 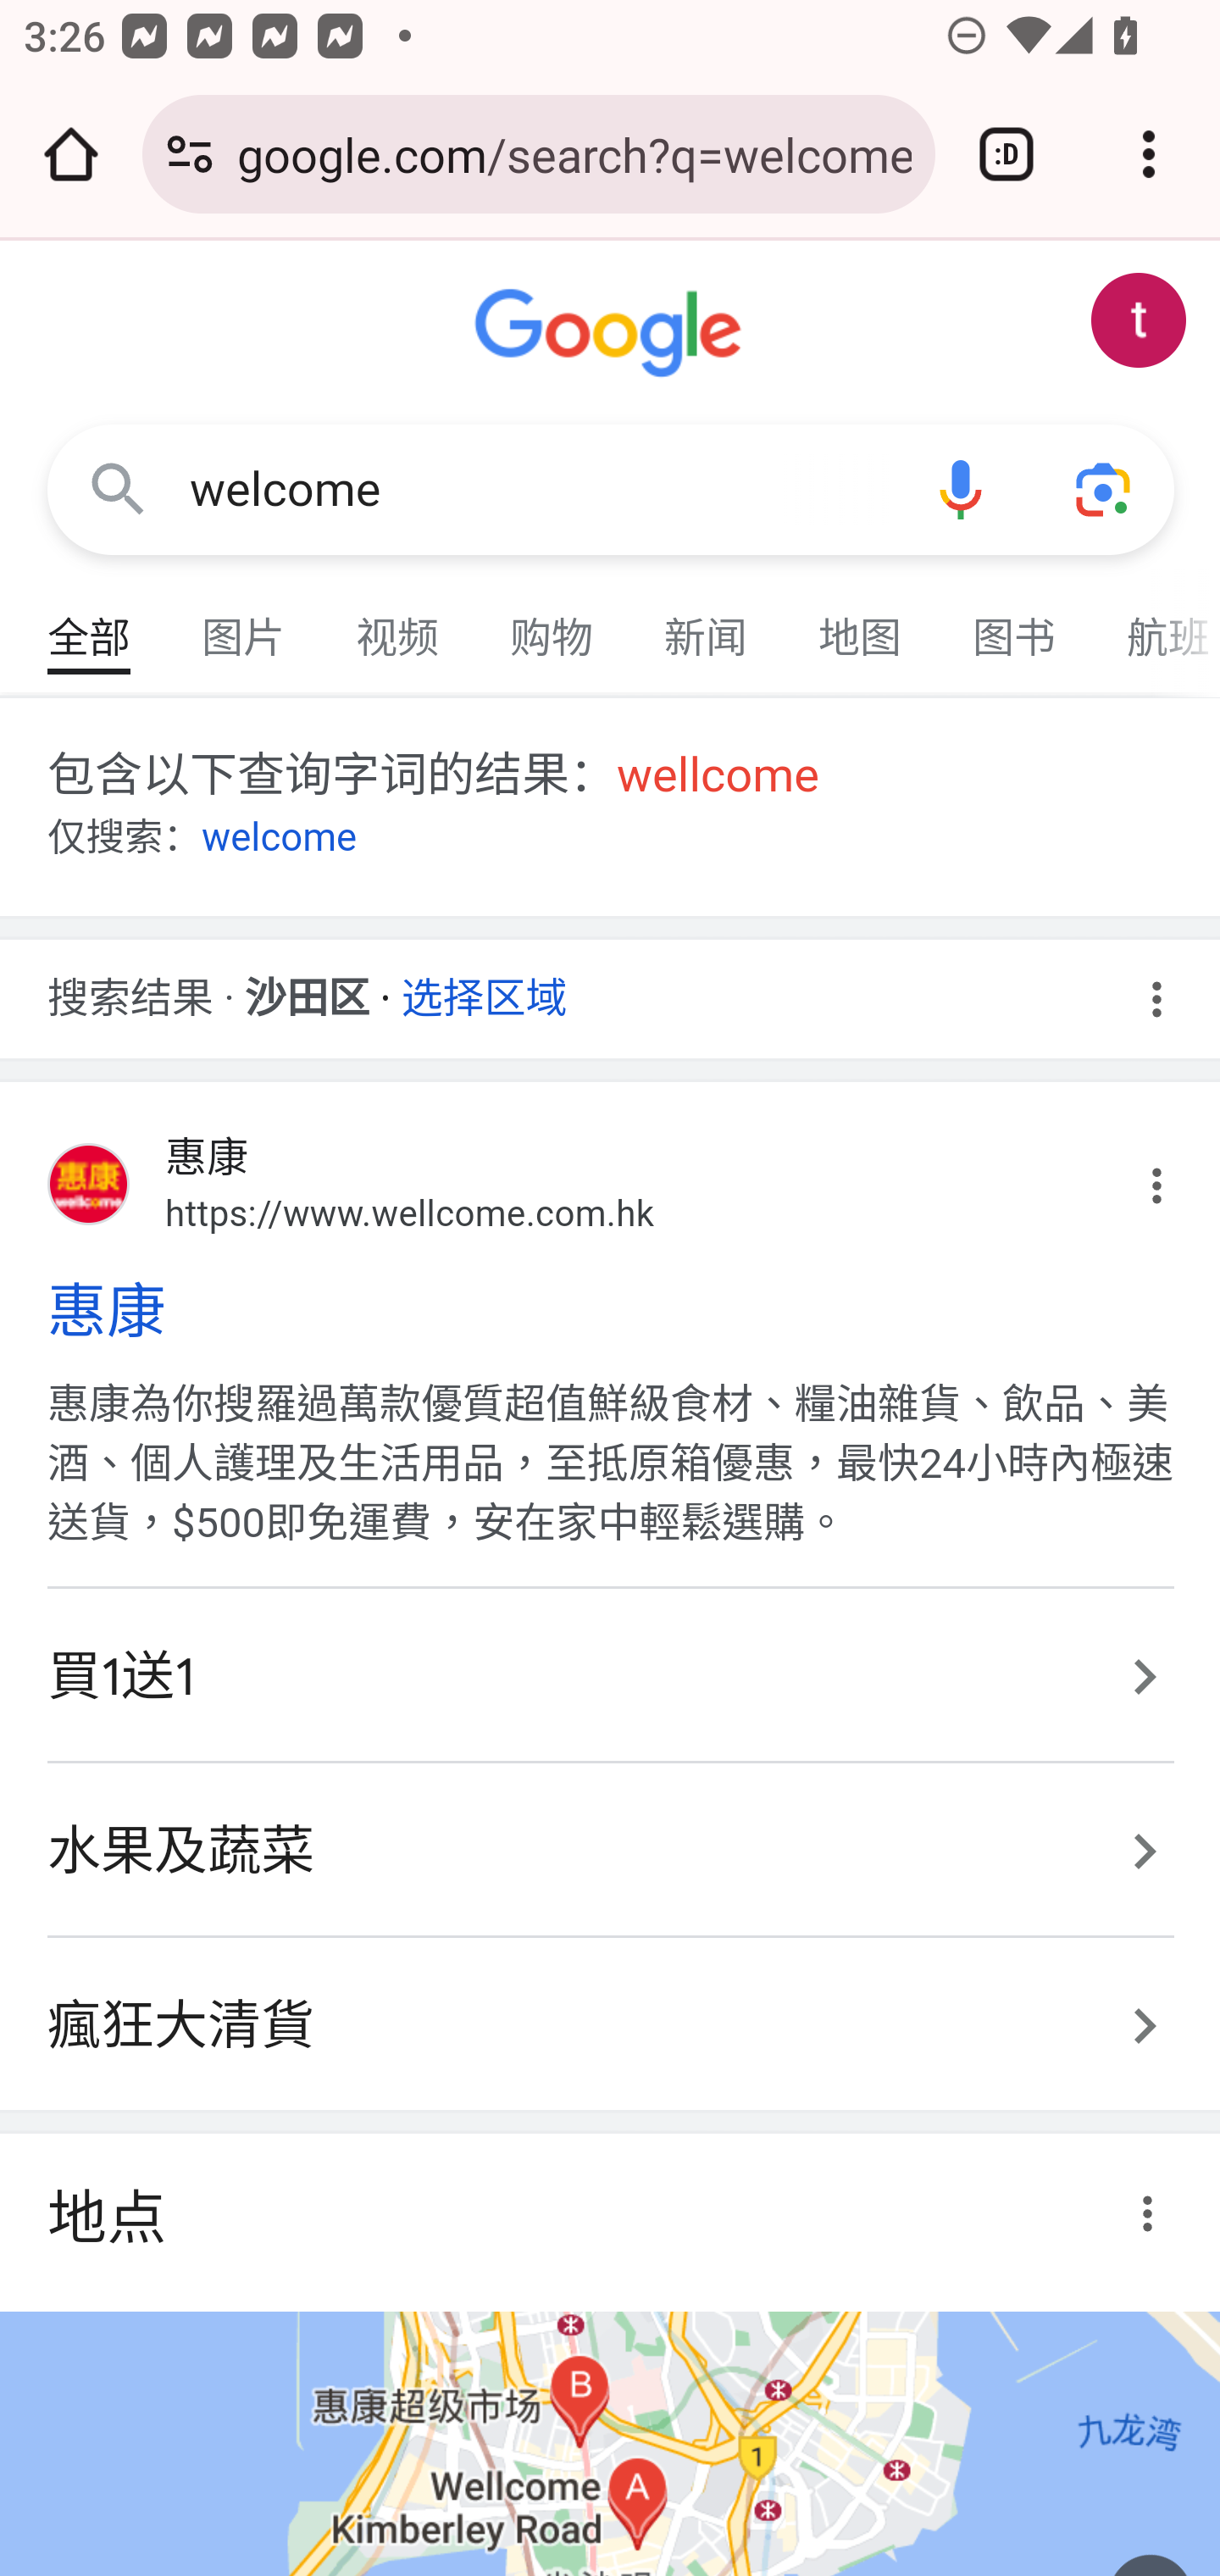 What do you see at coordinates (718, 776) in the screenshot?
I see `wellcome` at bounding box center [718, 776].